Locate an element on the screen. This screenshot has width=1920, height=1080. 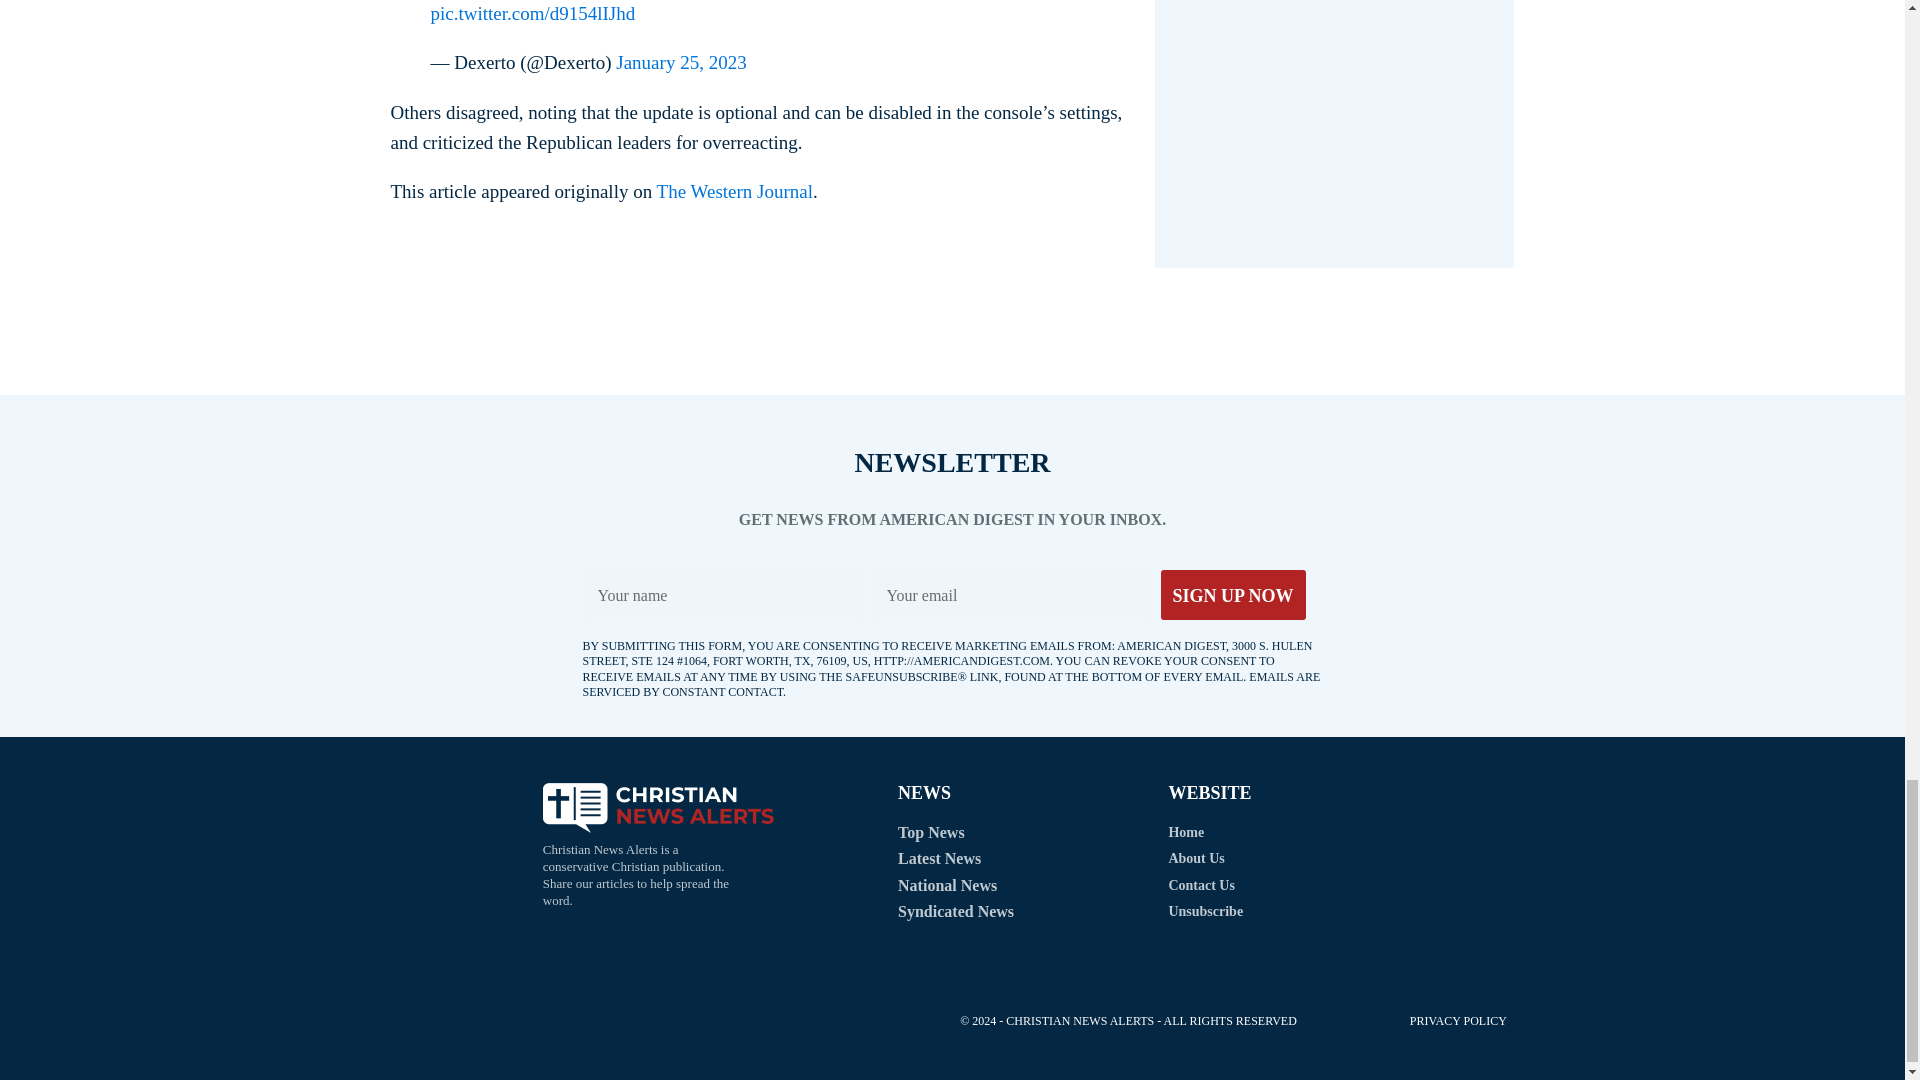
Advertisement is located at coordinates (670, 1022).